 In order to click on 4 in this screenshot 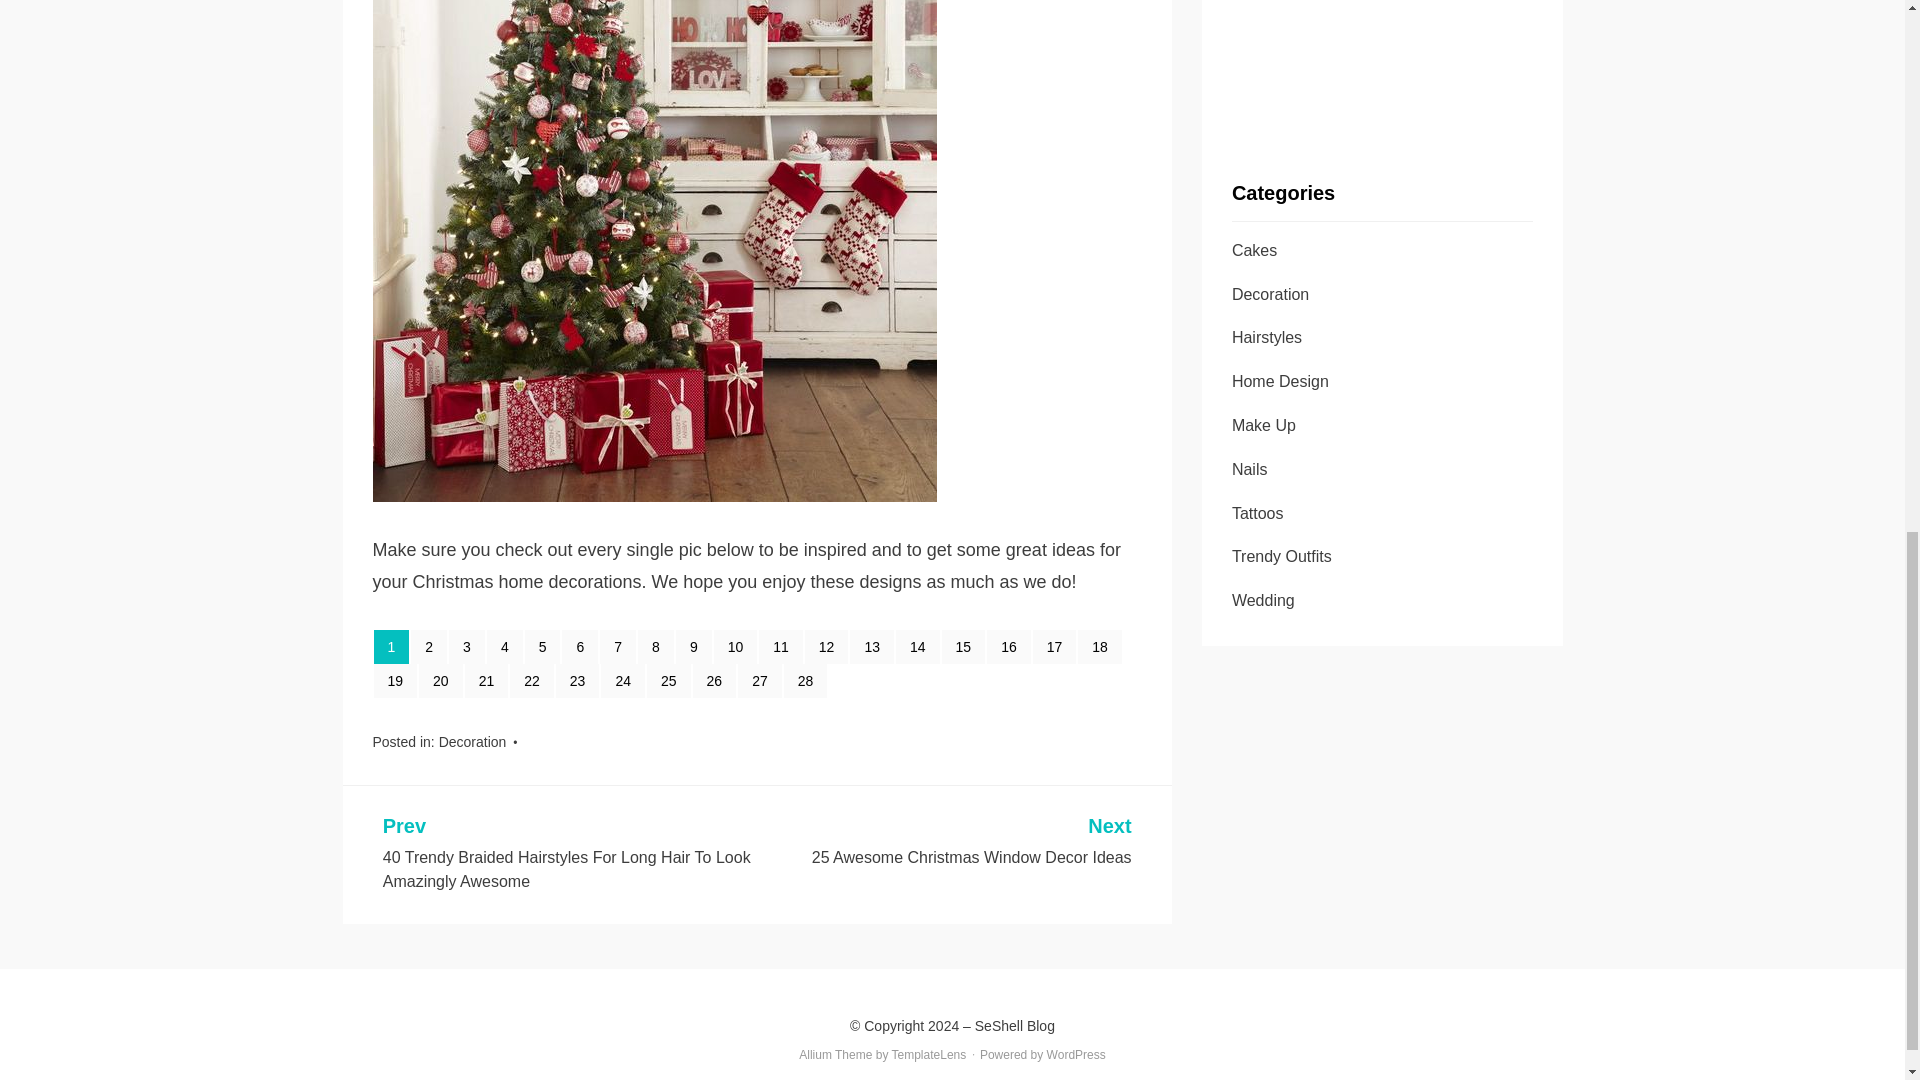, I will do `click(504, 646)`.